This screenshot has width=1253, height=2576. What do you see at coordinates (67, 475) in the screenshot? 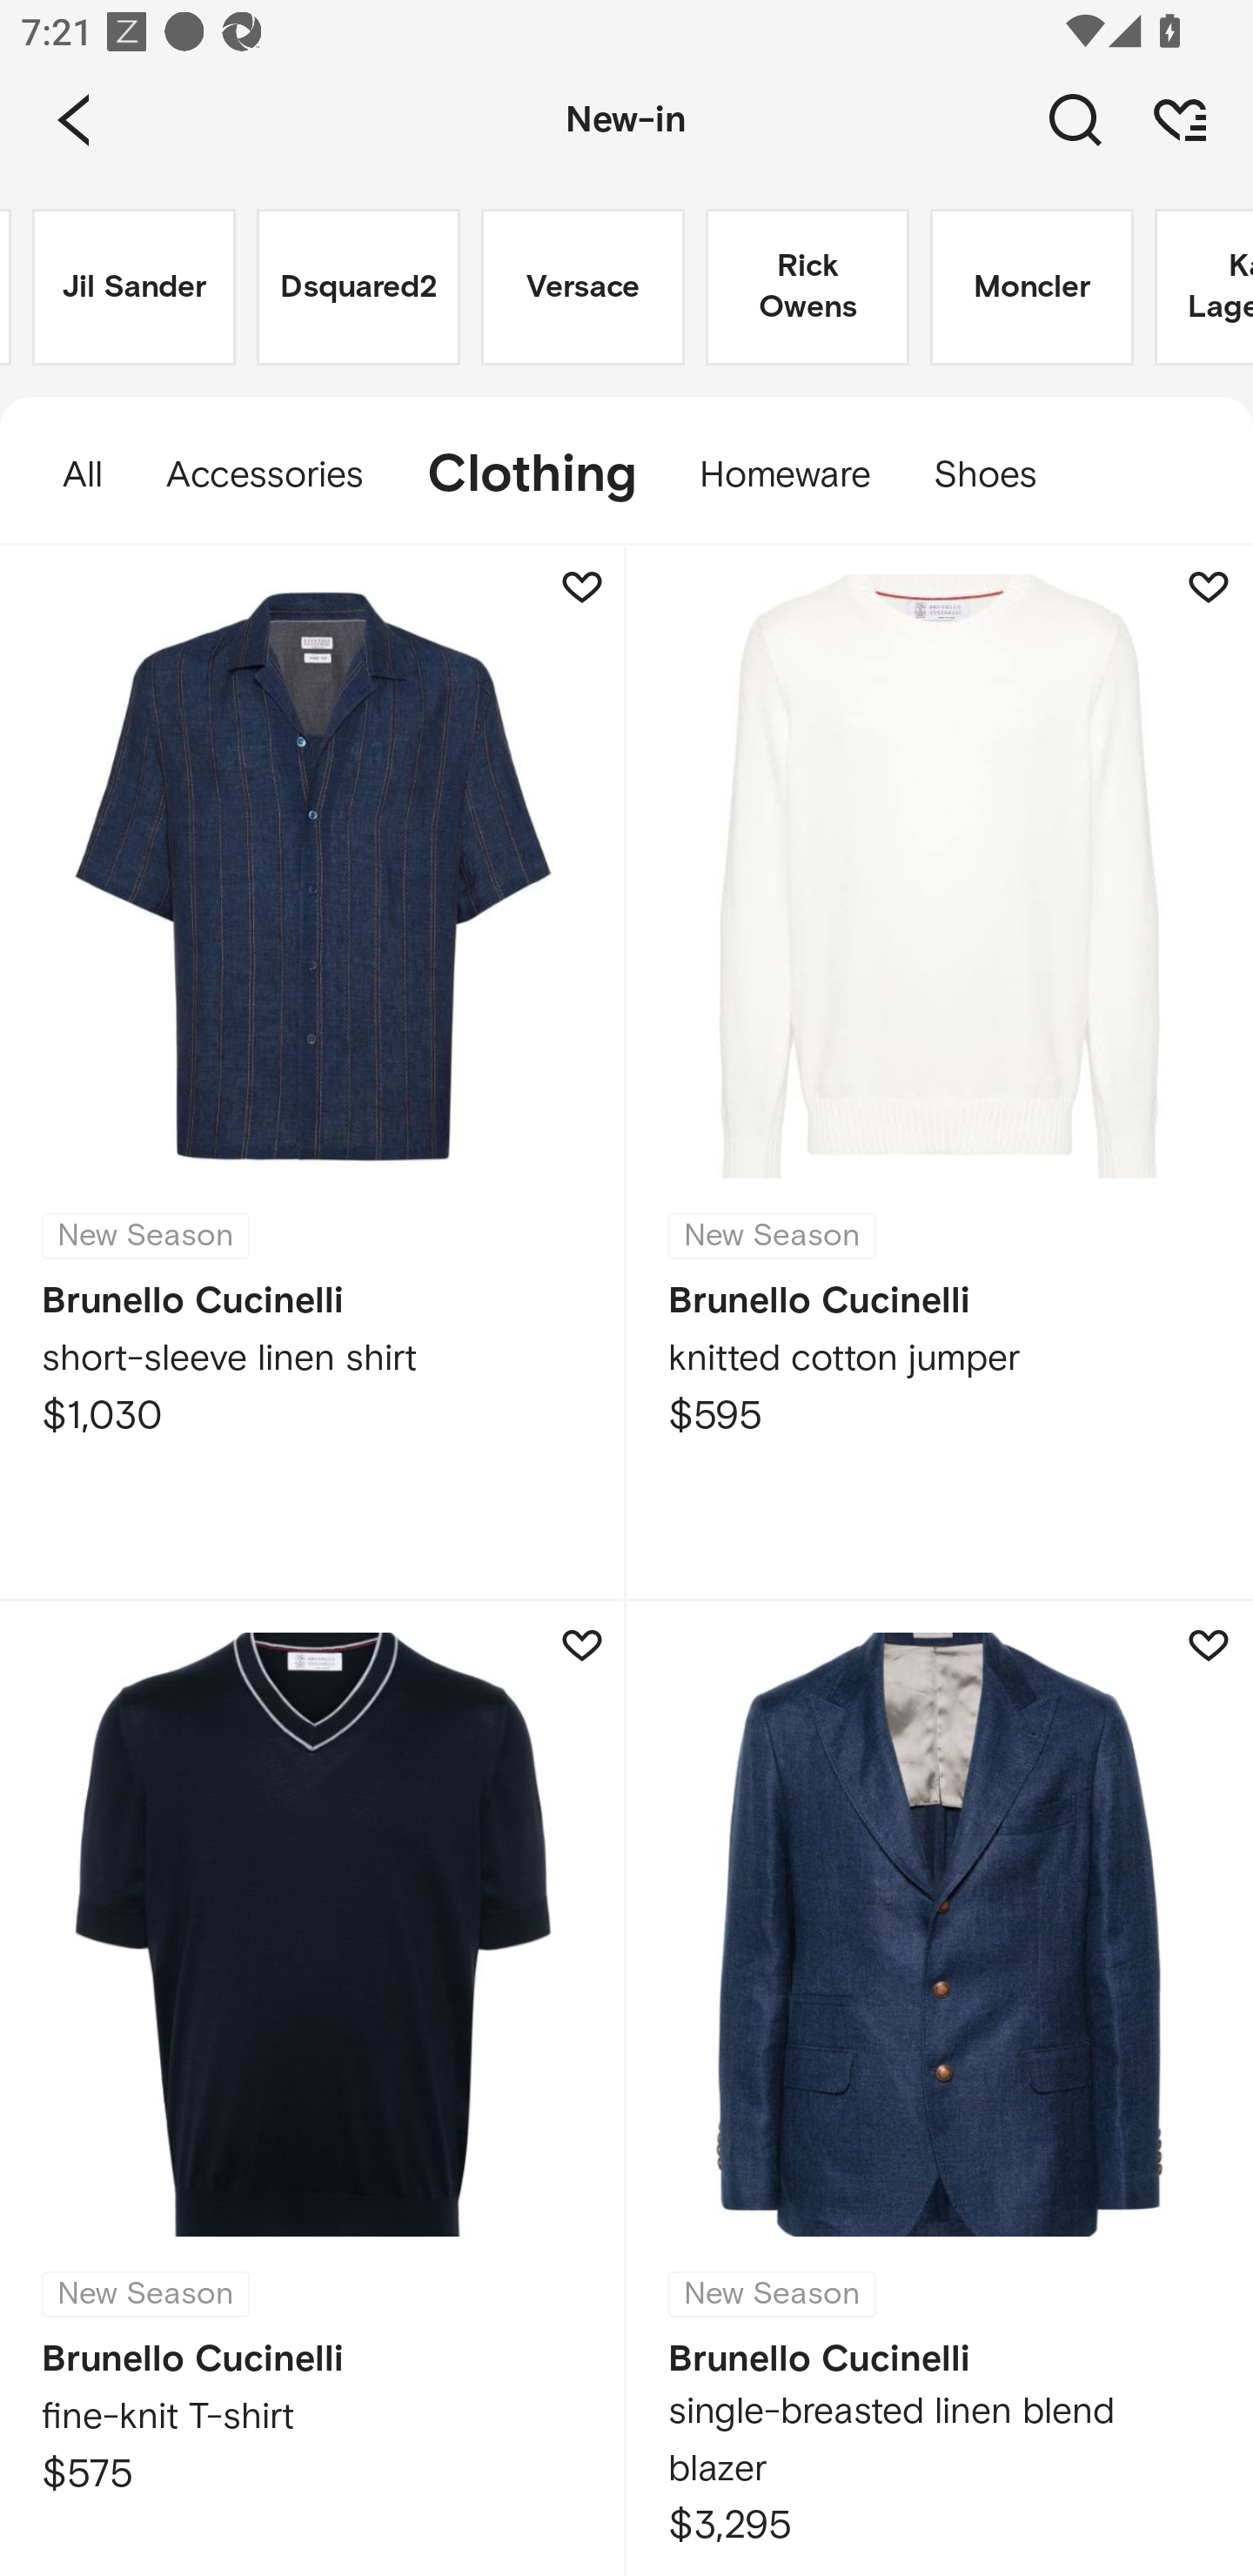
I see `All` at bounding box center [67, 475].